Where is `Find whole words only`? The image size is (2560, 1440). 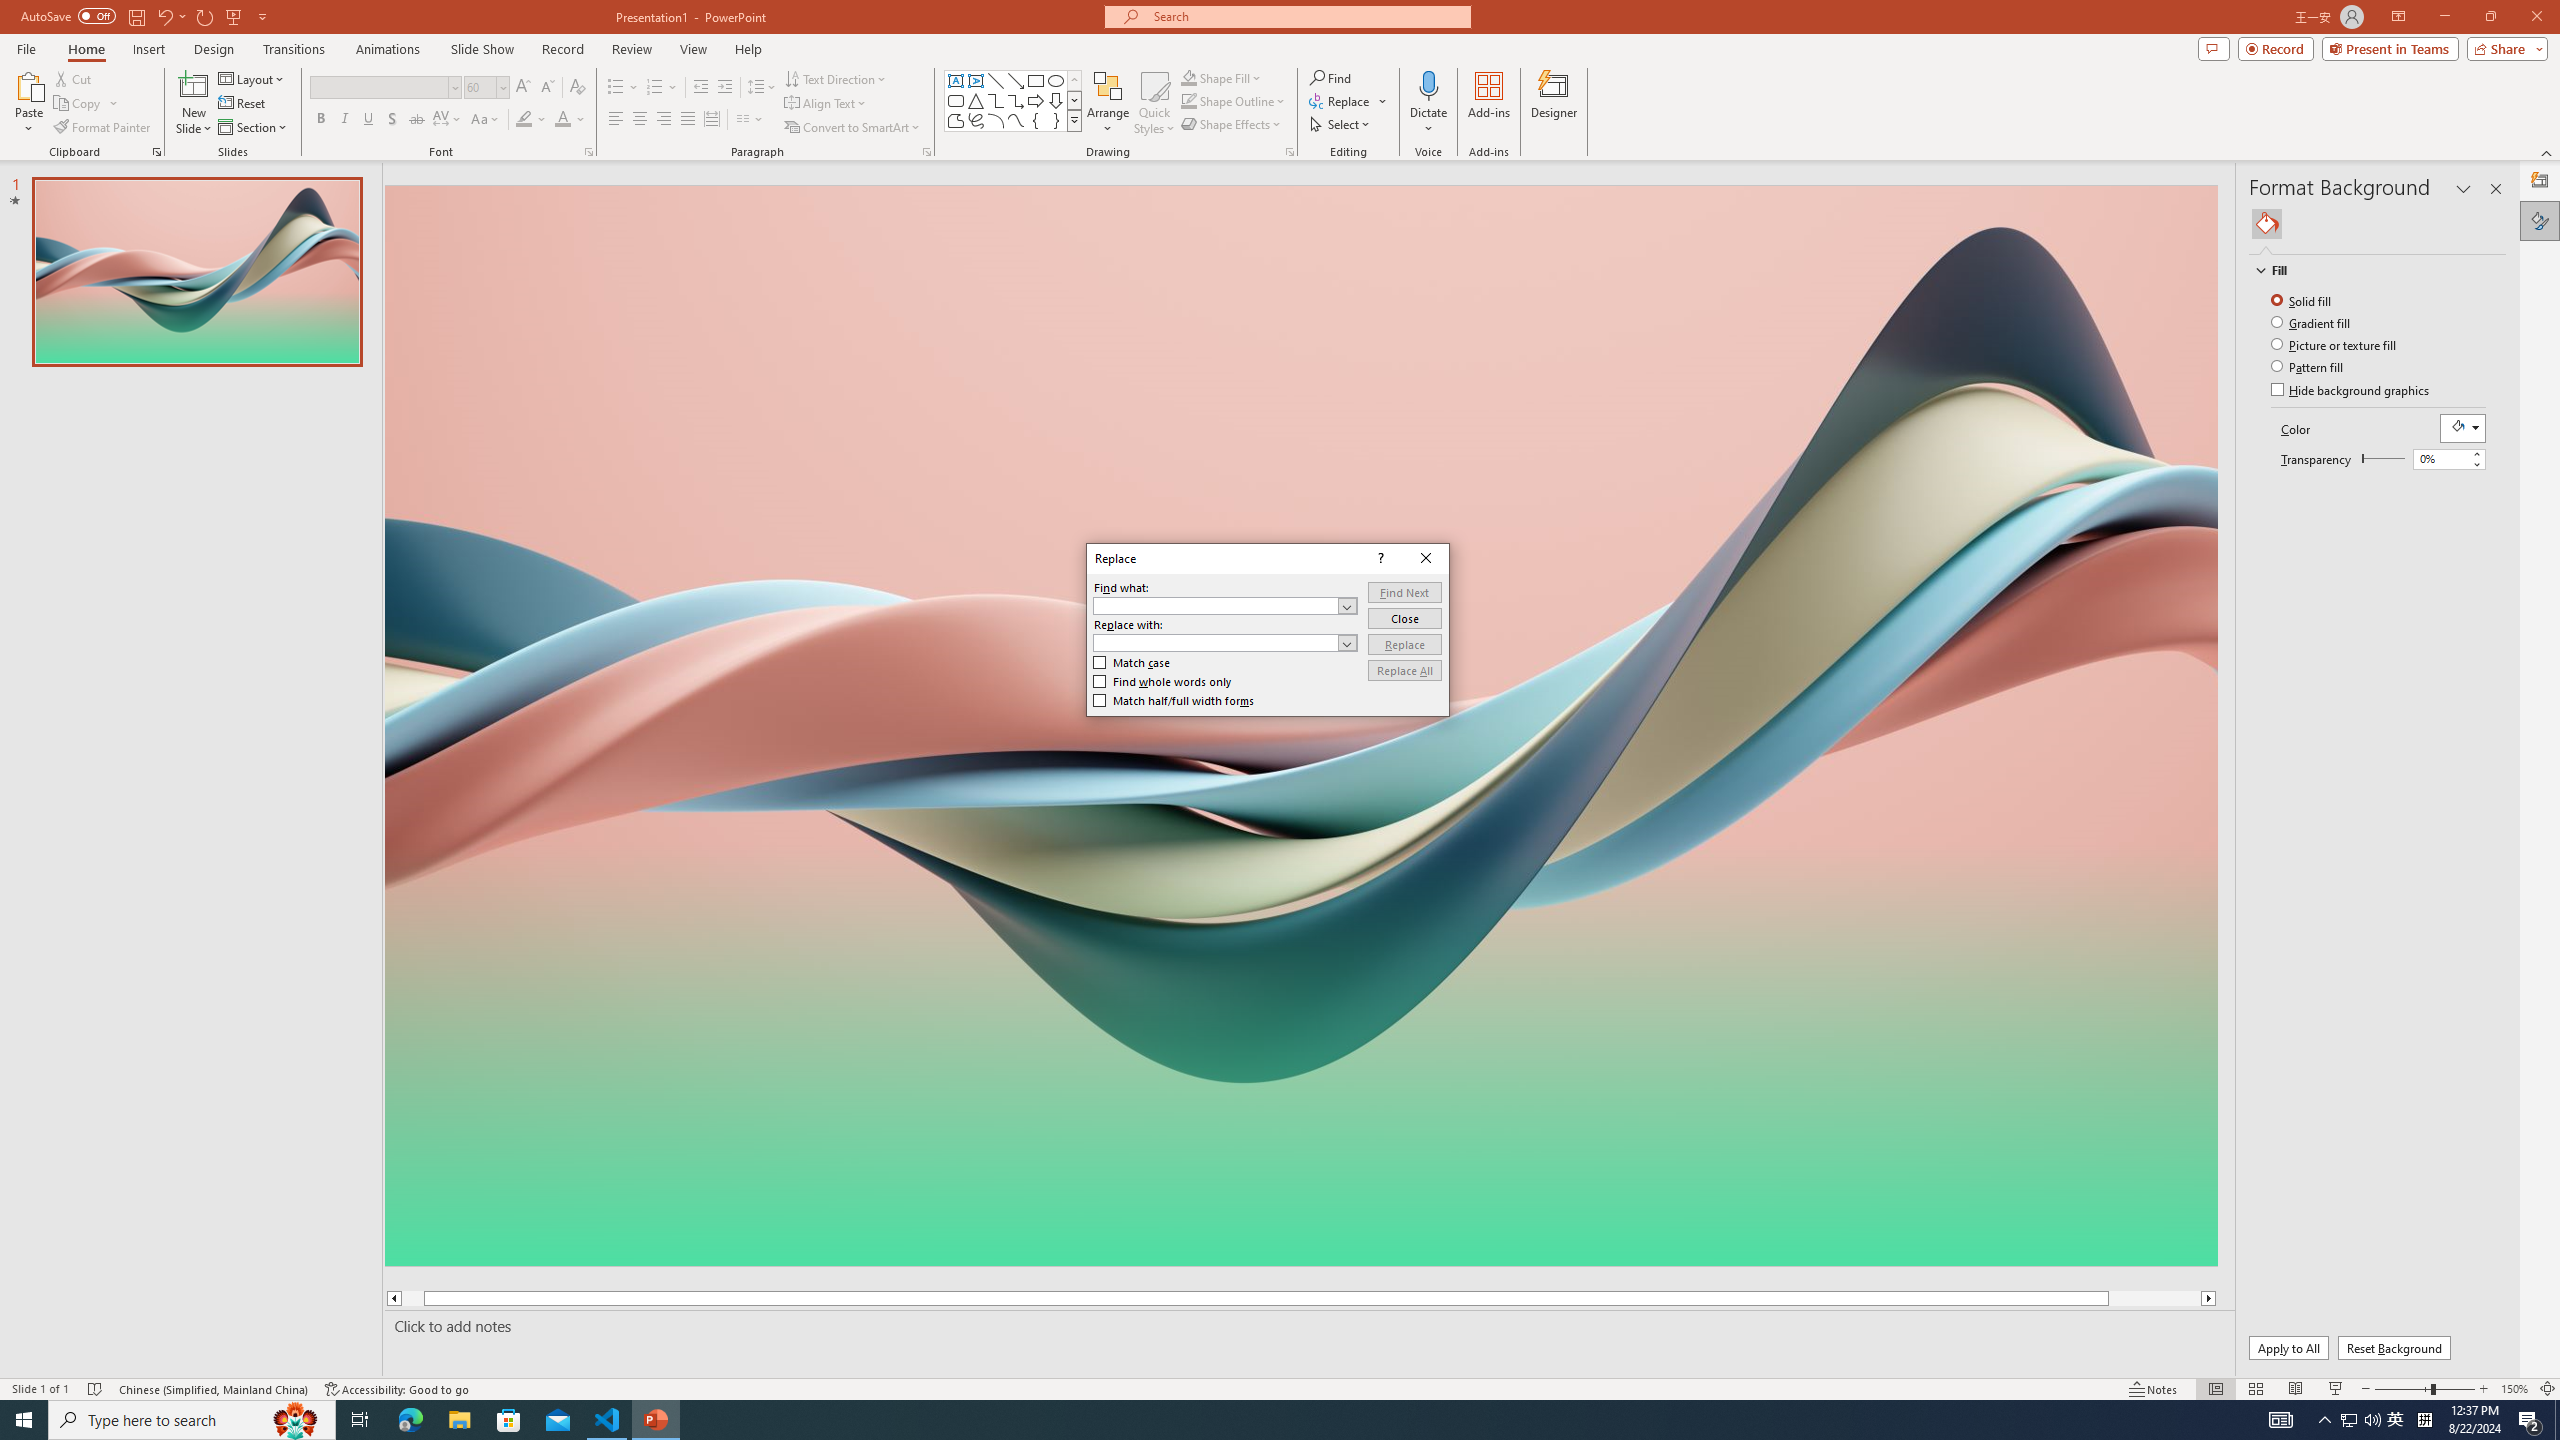 Find whole words only is located at coordinates (1163, 681).